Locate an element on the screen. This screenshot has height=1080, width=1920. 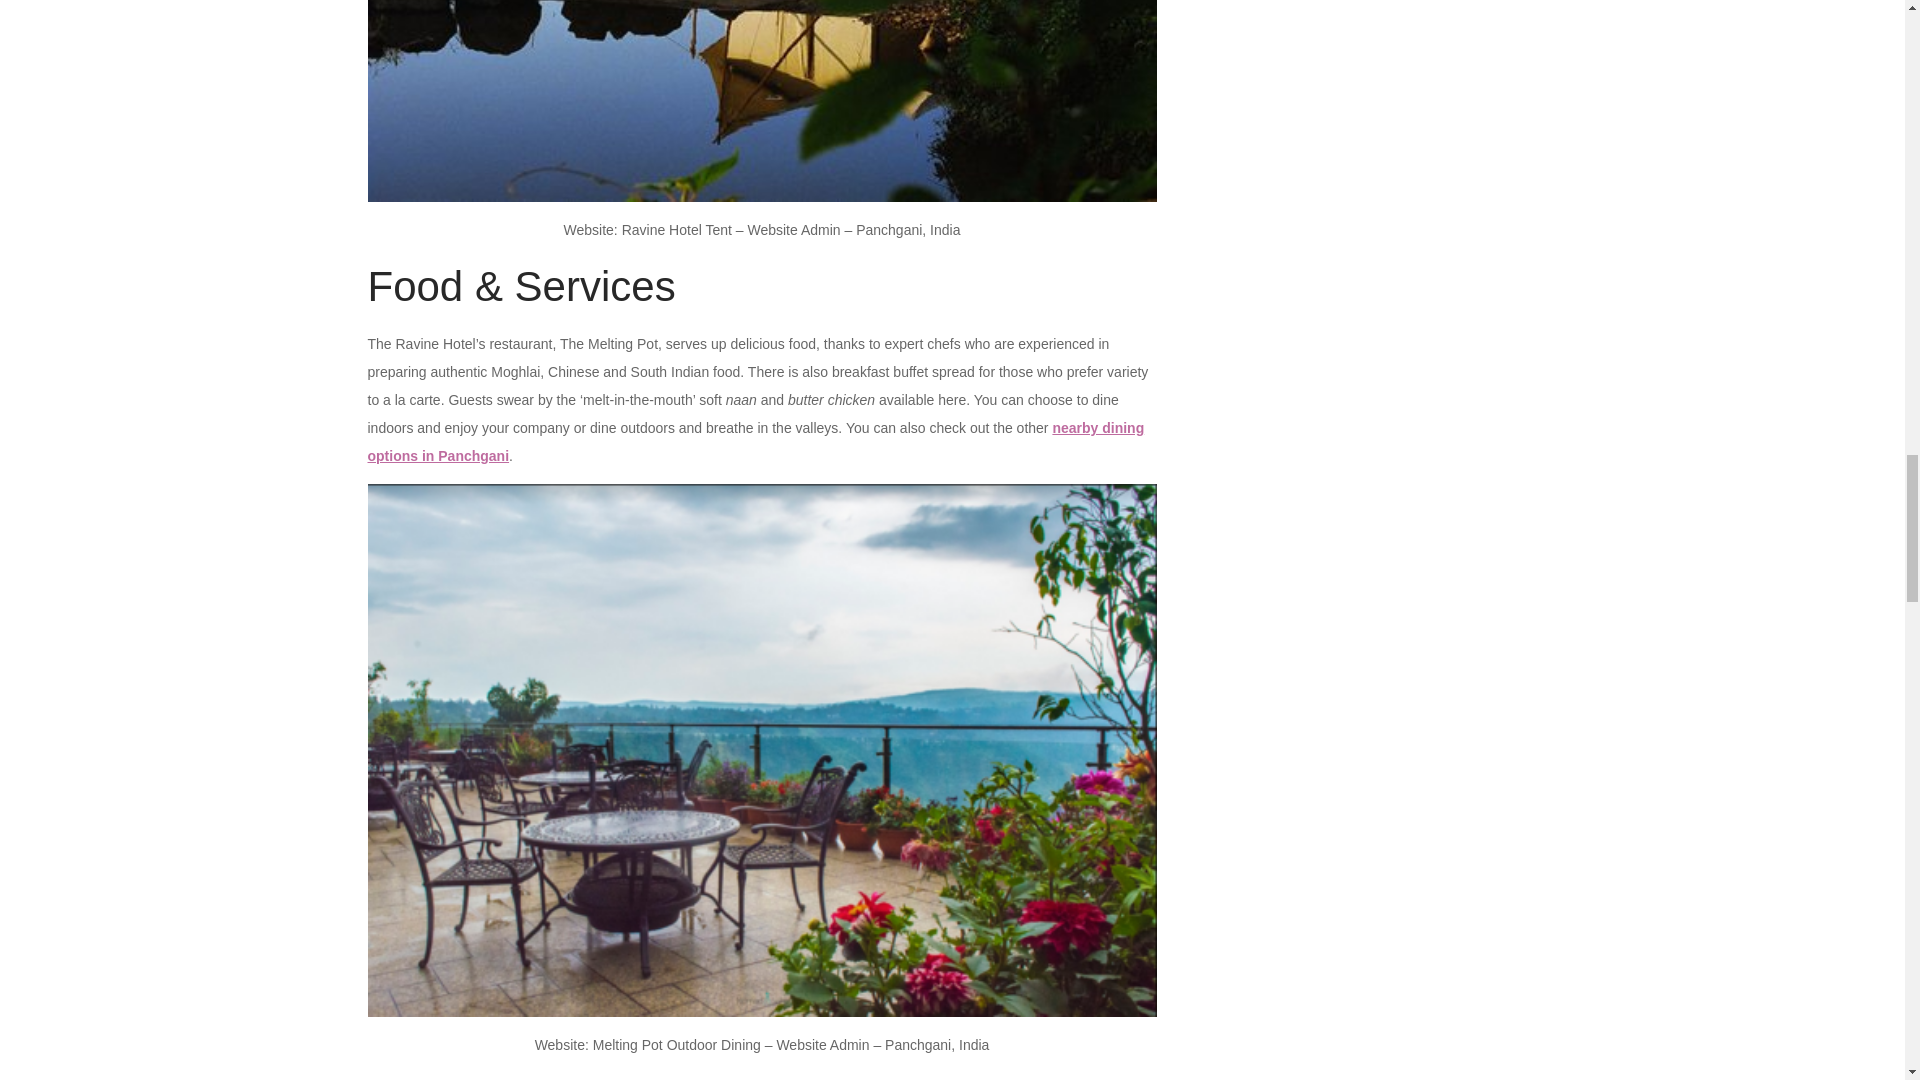
nearby dining options in Panchgani is located at coordinates (756, 442).